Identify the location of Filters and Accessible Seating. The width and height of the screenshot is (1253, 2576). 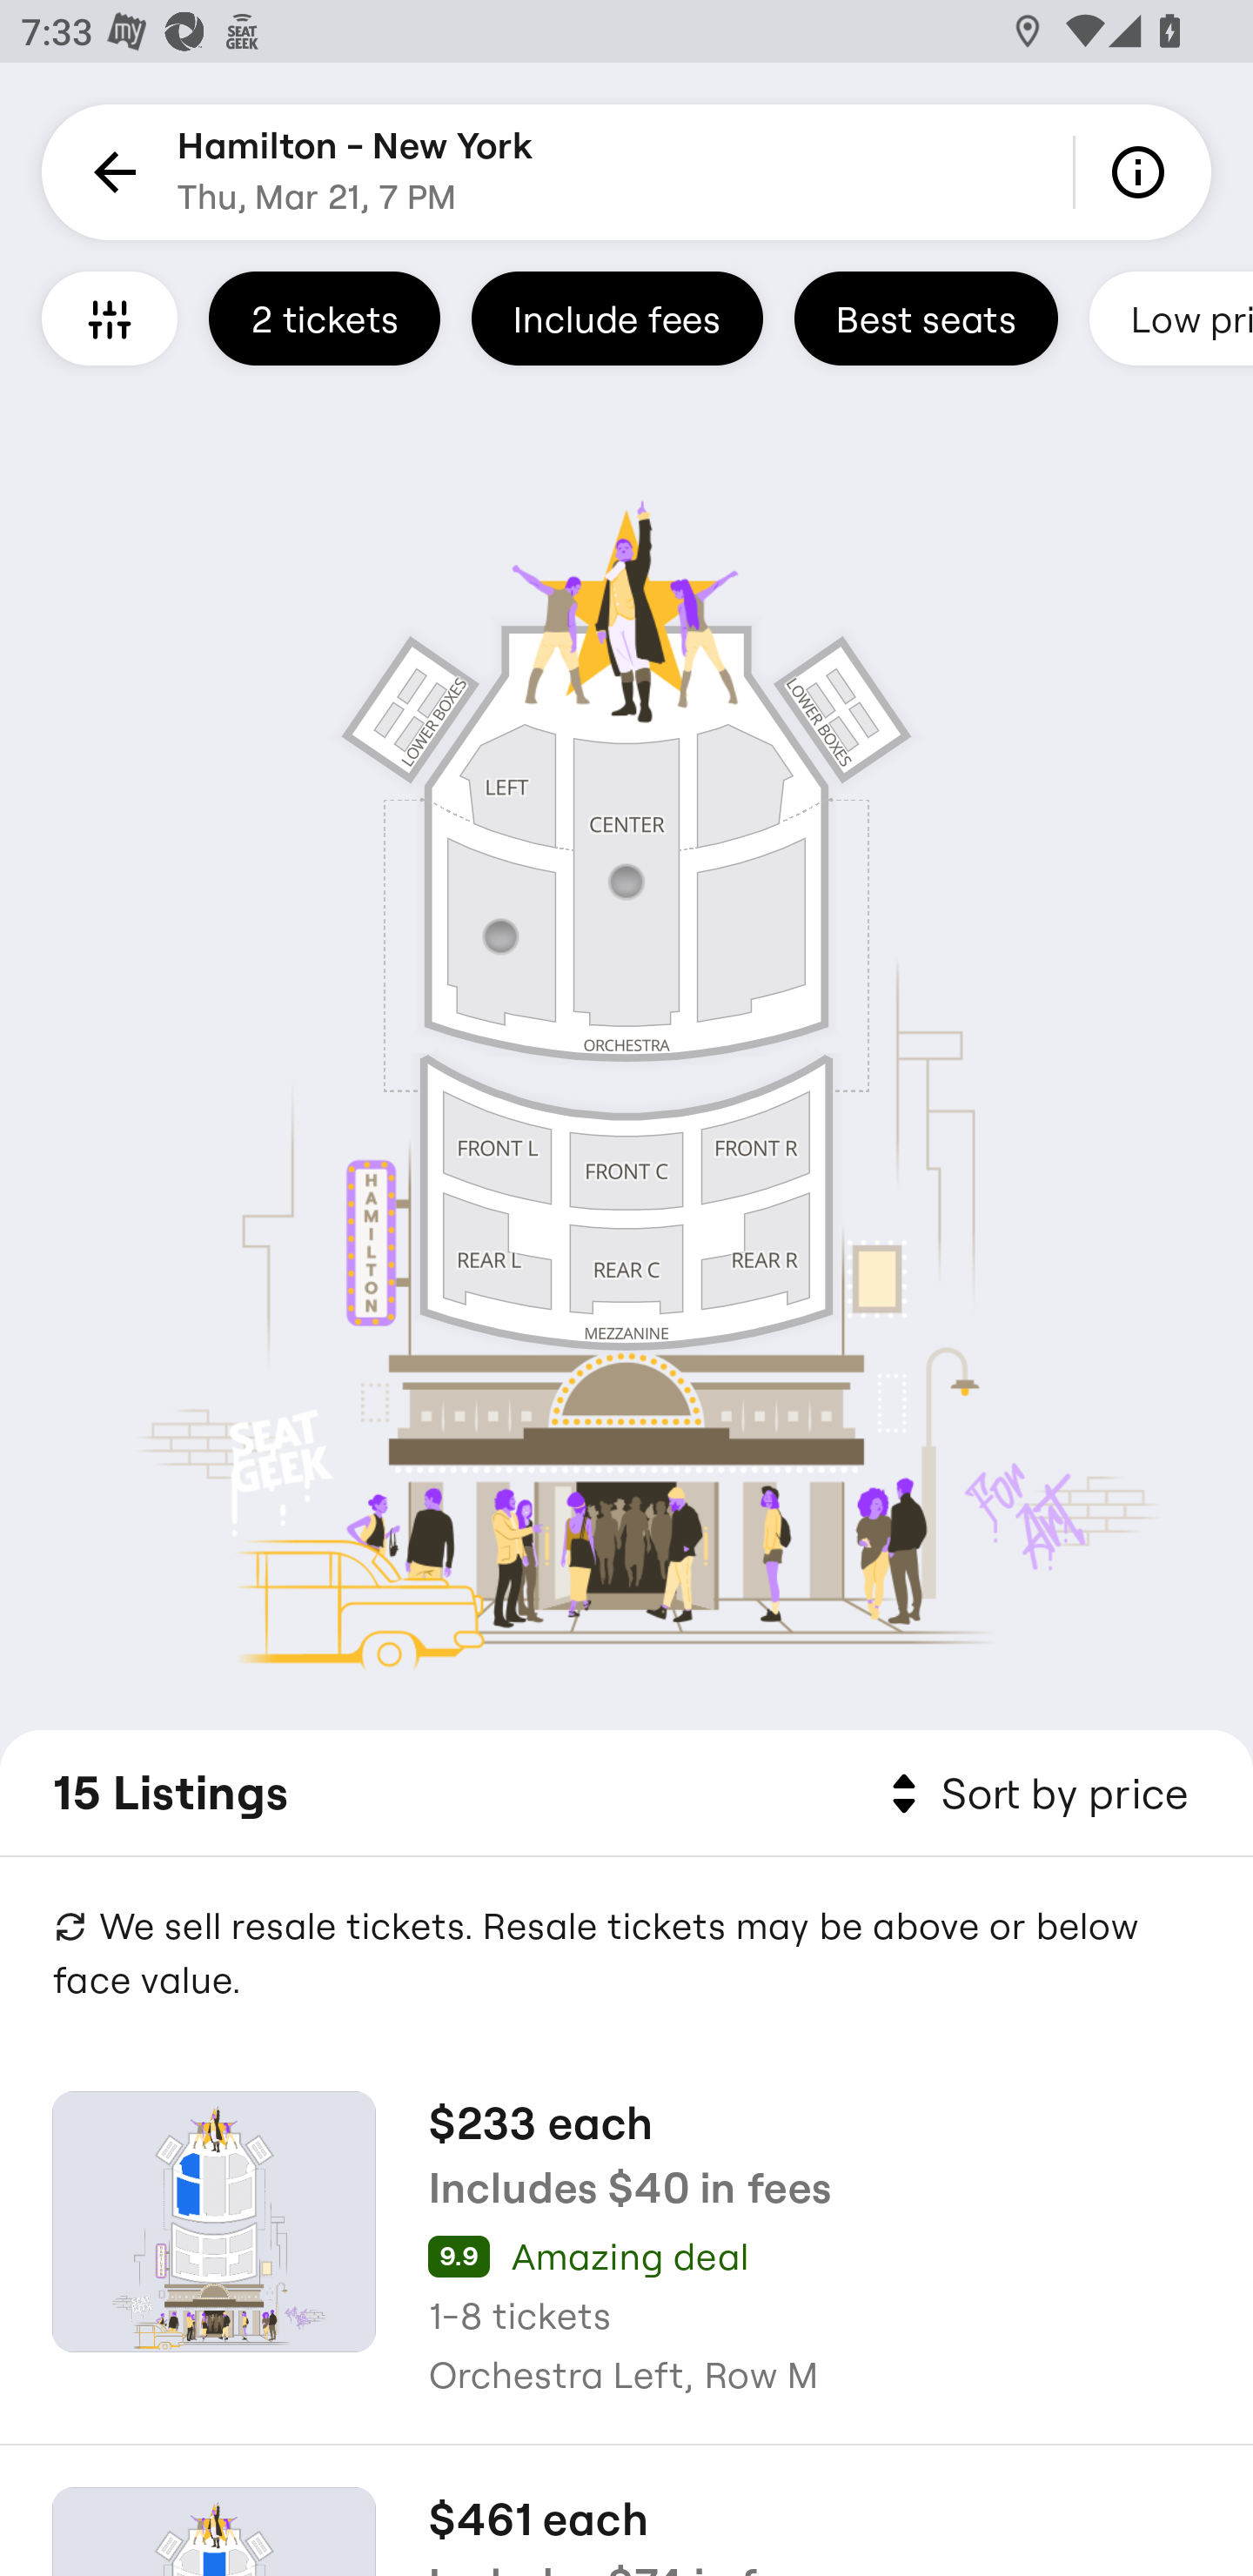
(110, 318).